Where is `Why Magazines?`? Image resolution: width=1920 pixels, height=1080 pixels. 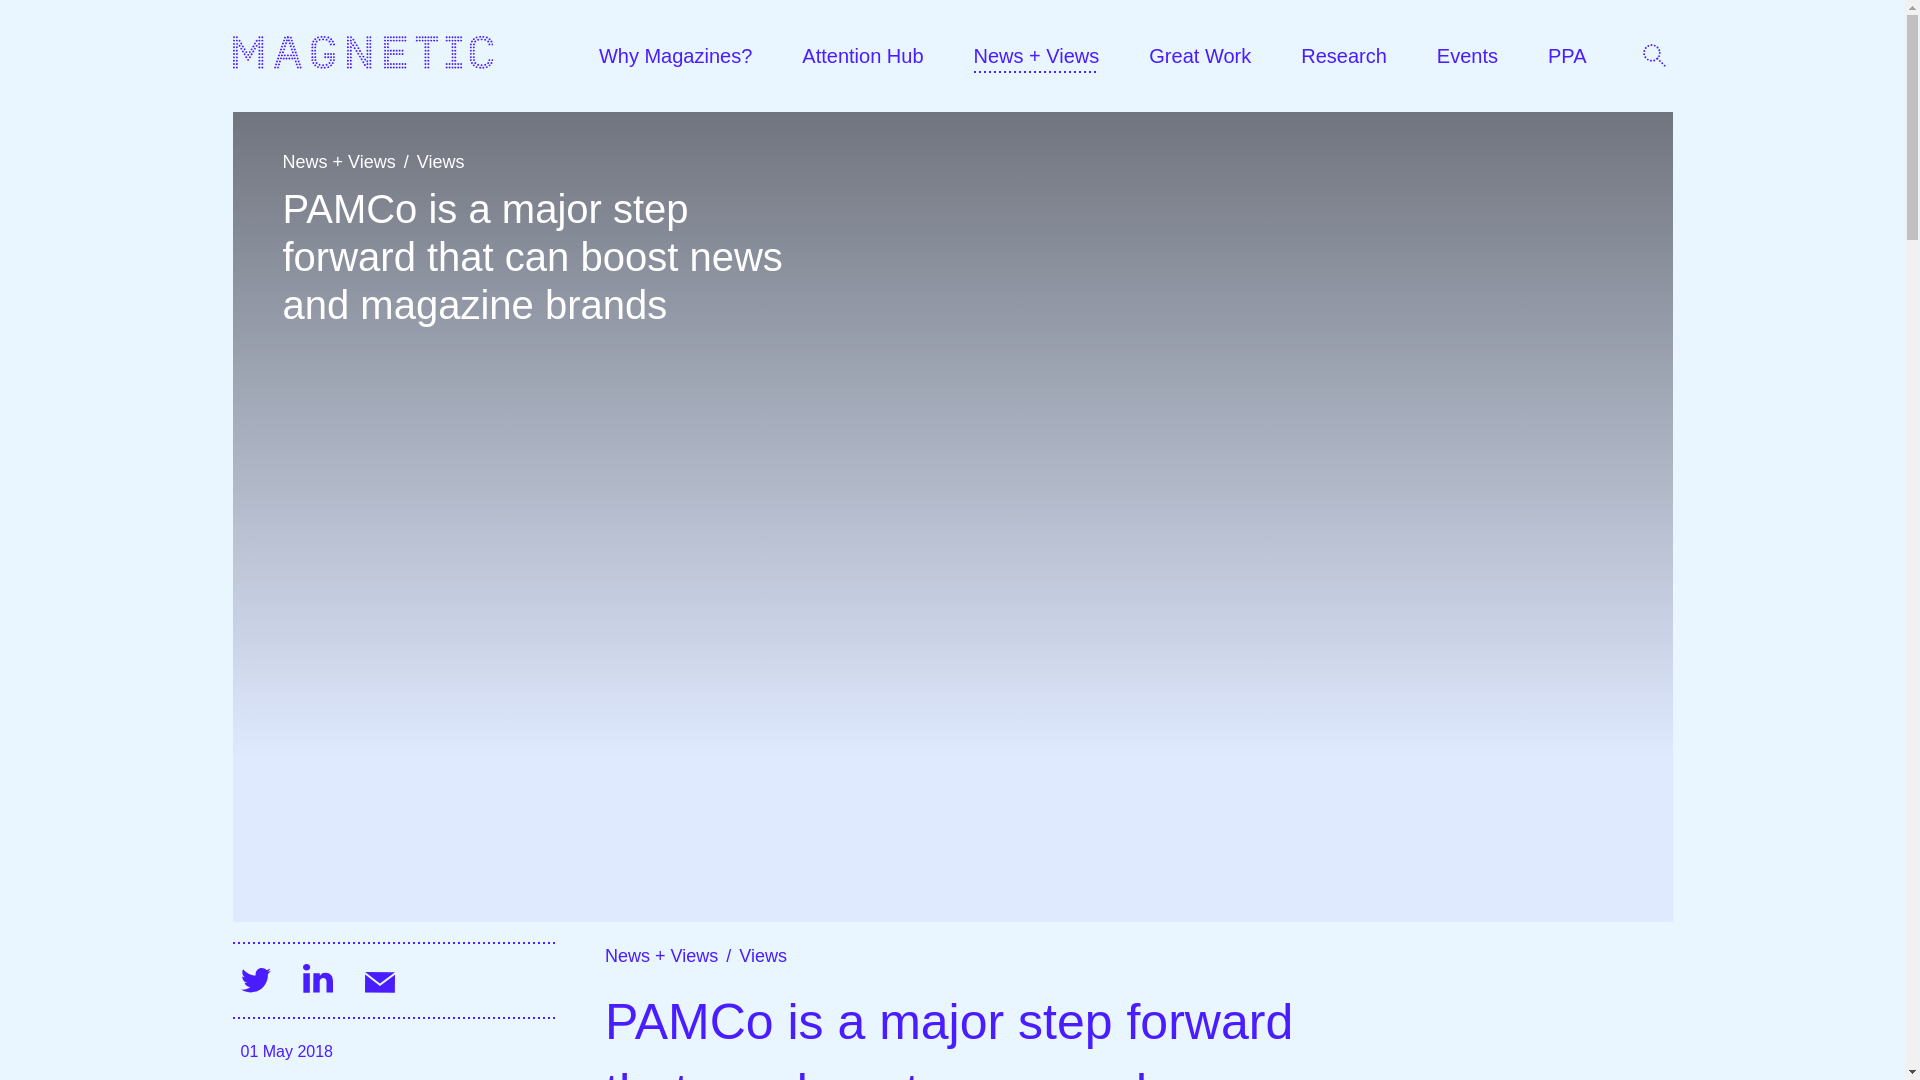 Why Magazines? is located at coordinates (676, 56).